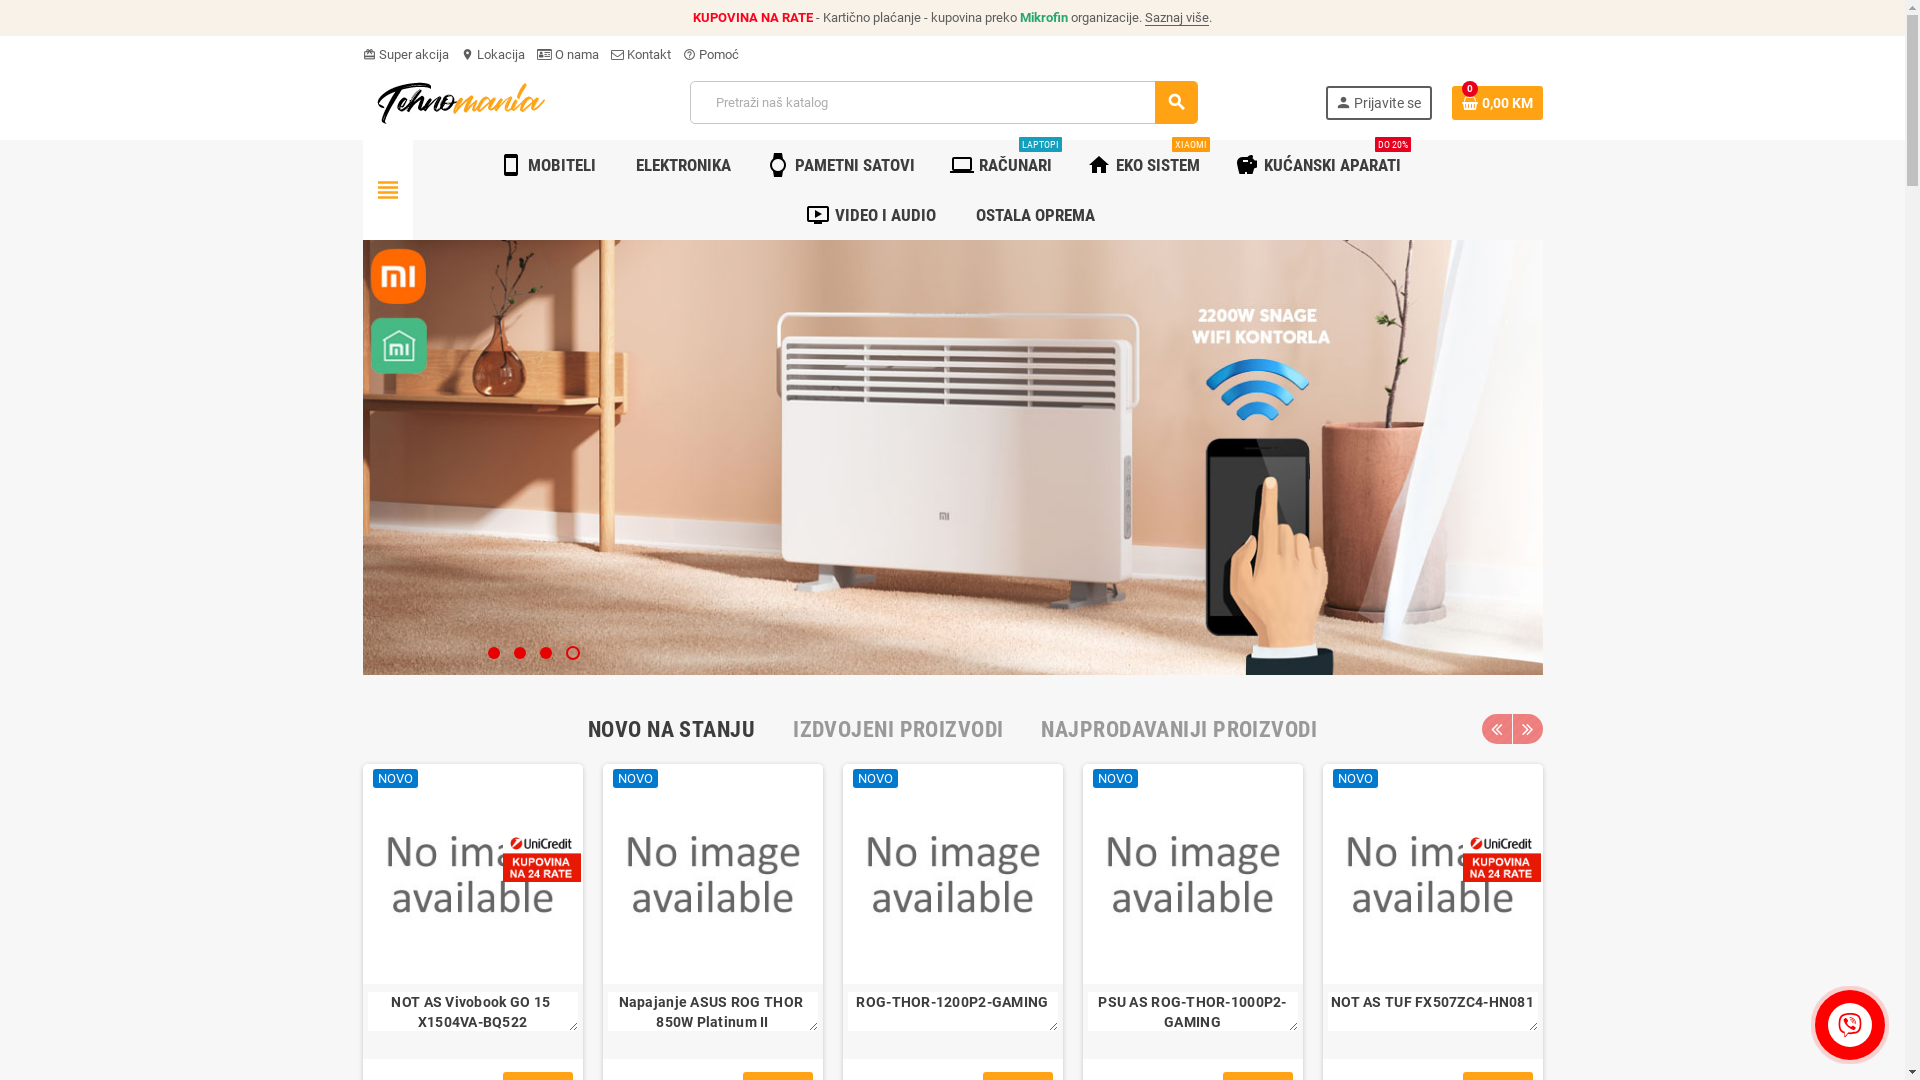 This screenshot has width=1920, height=1080. Describe the element at coordinates (1176, 102) in the screenshot. I see `search` at that location.